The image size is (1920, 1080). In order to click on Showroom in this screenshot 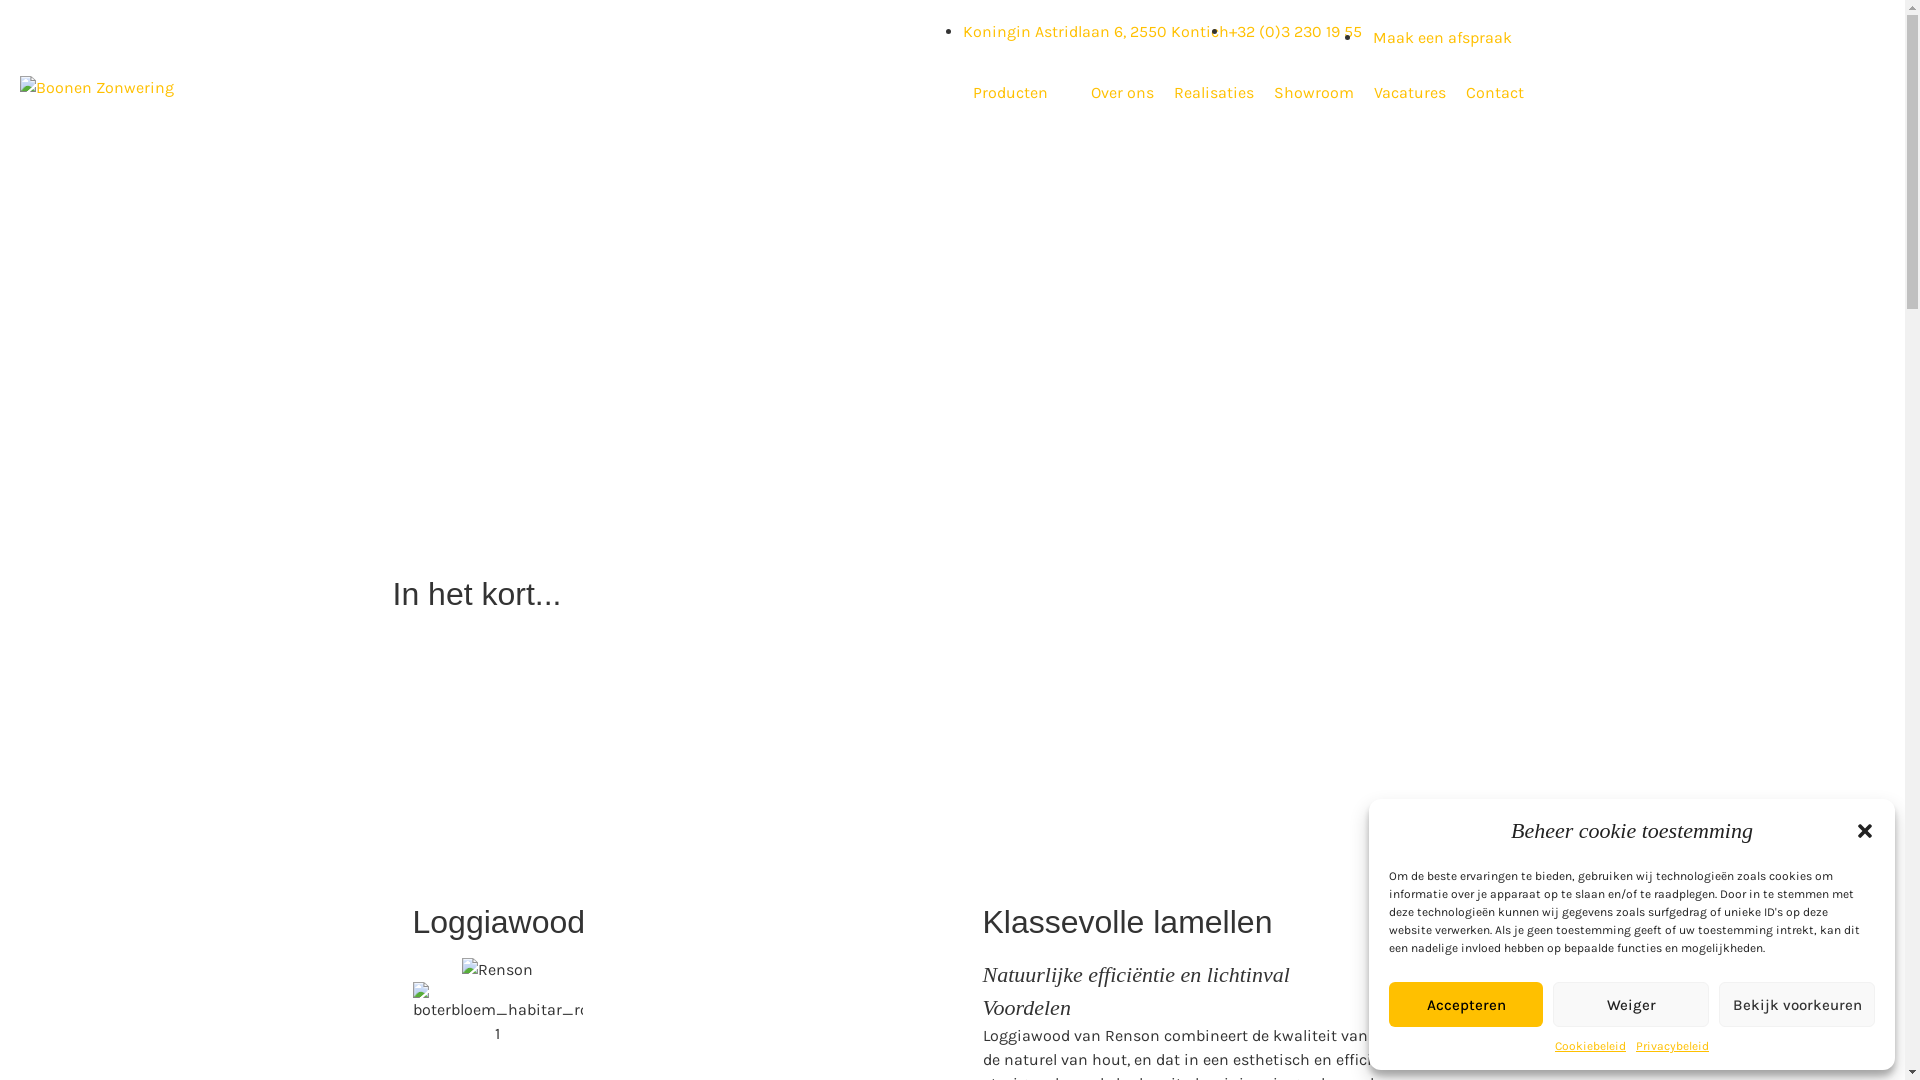, I will do `click(1314, 93)`.